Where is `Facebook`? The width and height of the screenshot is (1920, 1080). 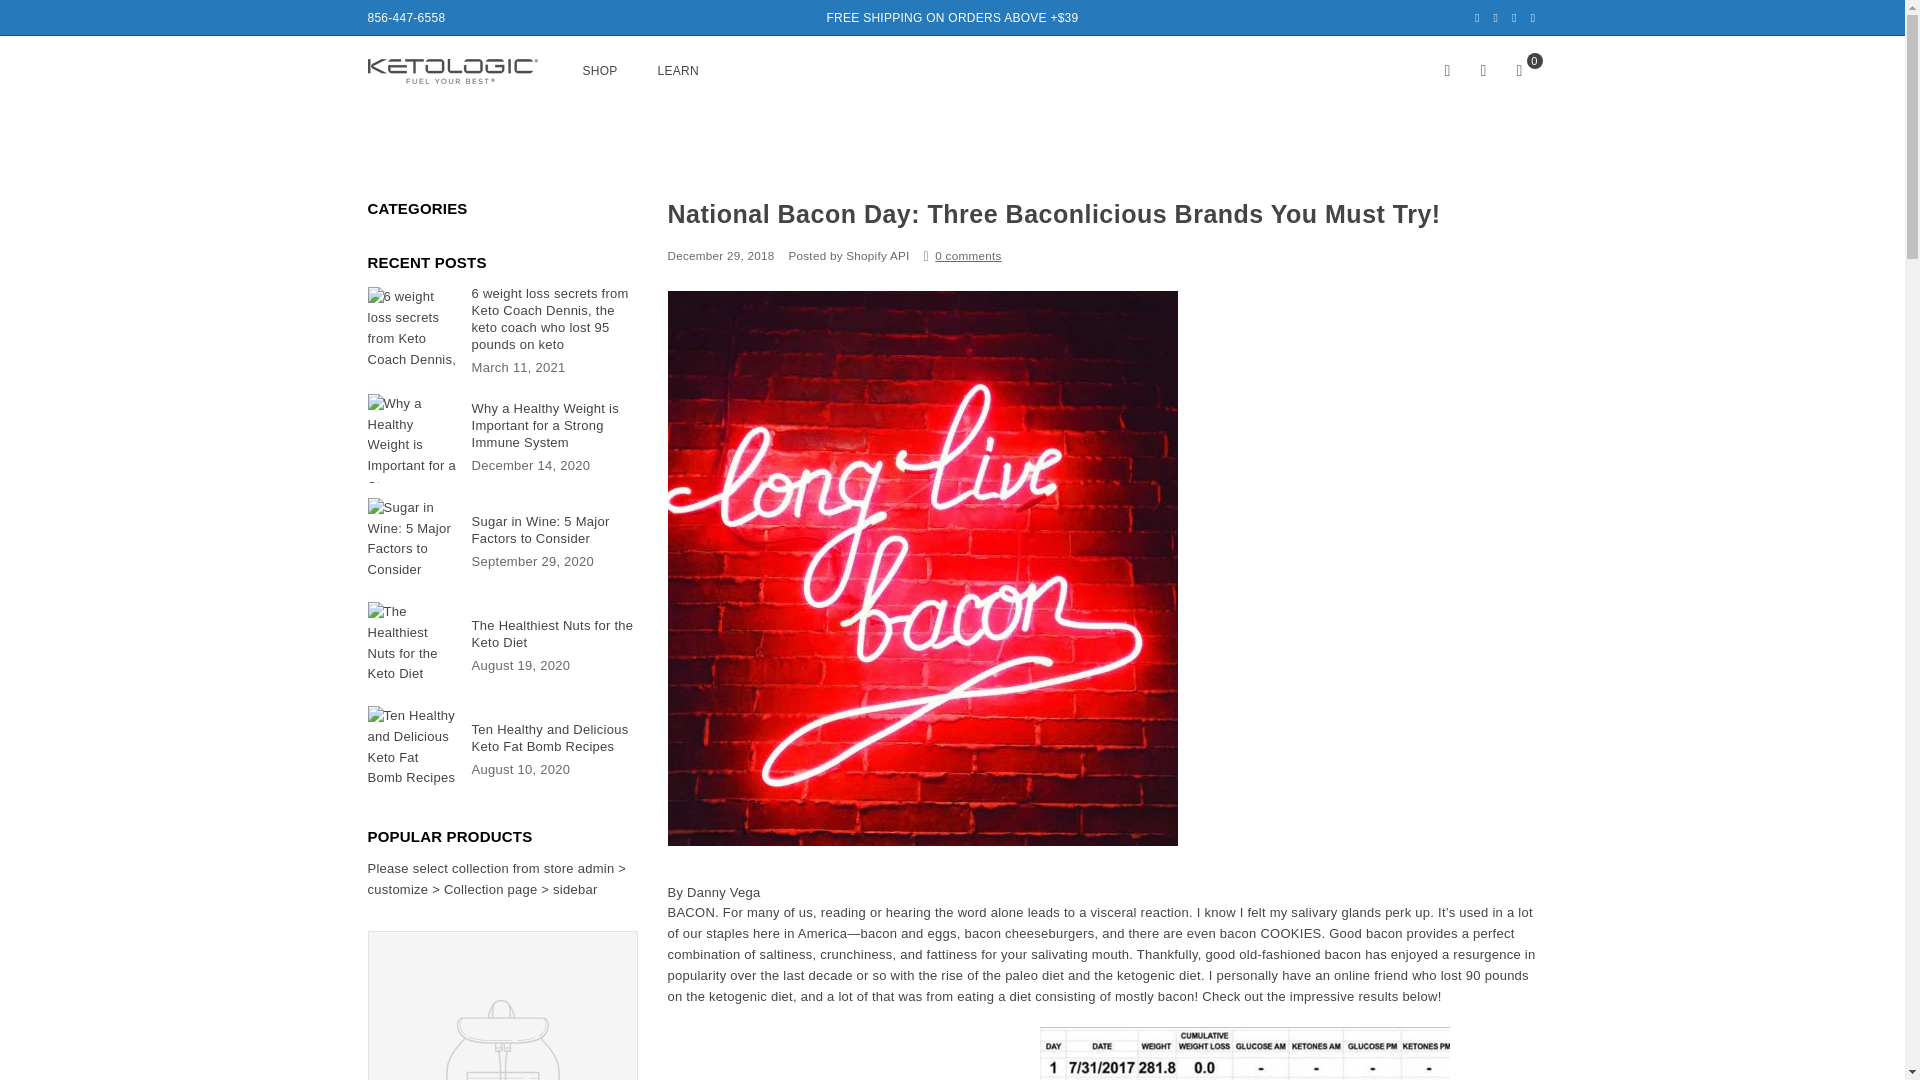 Facebook is located at coordinates (1477, 17).